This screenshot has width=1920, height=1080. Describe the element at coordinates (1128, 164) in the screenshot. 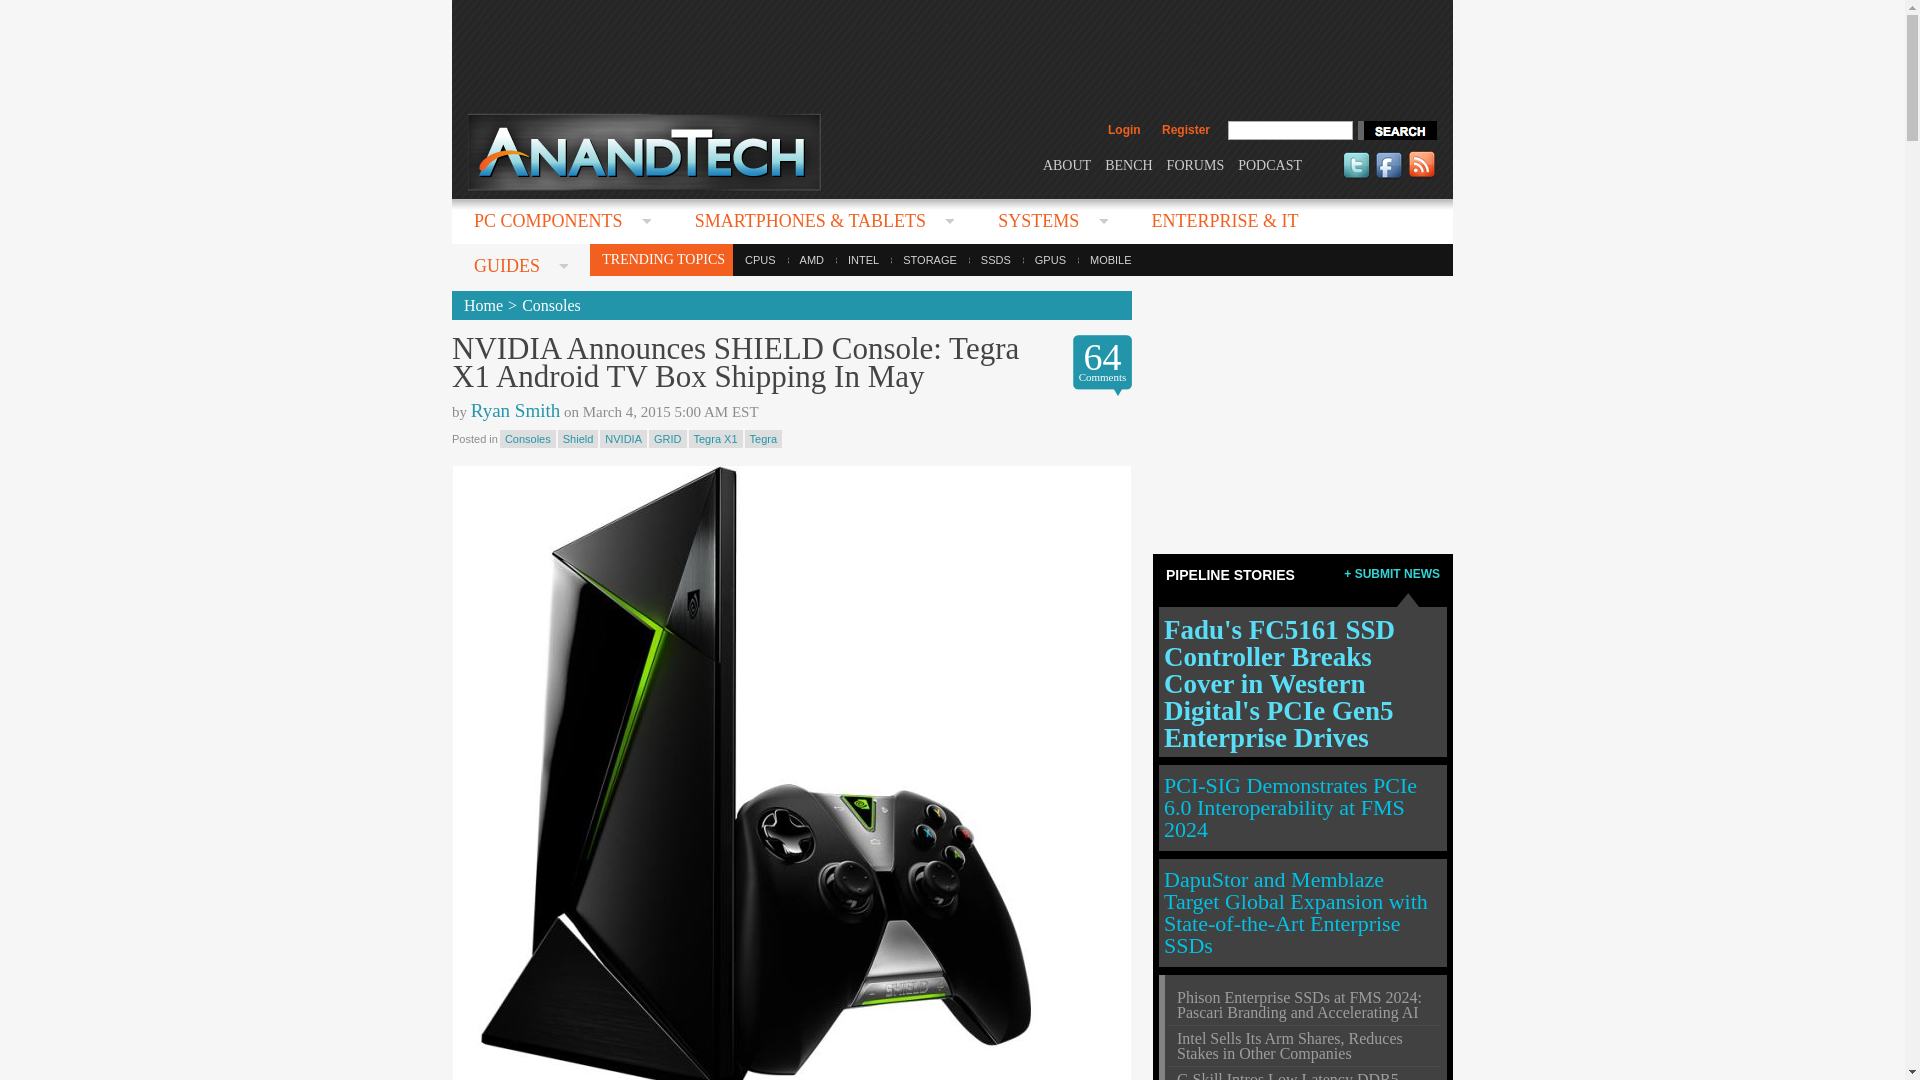

I see `BENCH` at that location.